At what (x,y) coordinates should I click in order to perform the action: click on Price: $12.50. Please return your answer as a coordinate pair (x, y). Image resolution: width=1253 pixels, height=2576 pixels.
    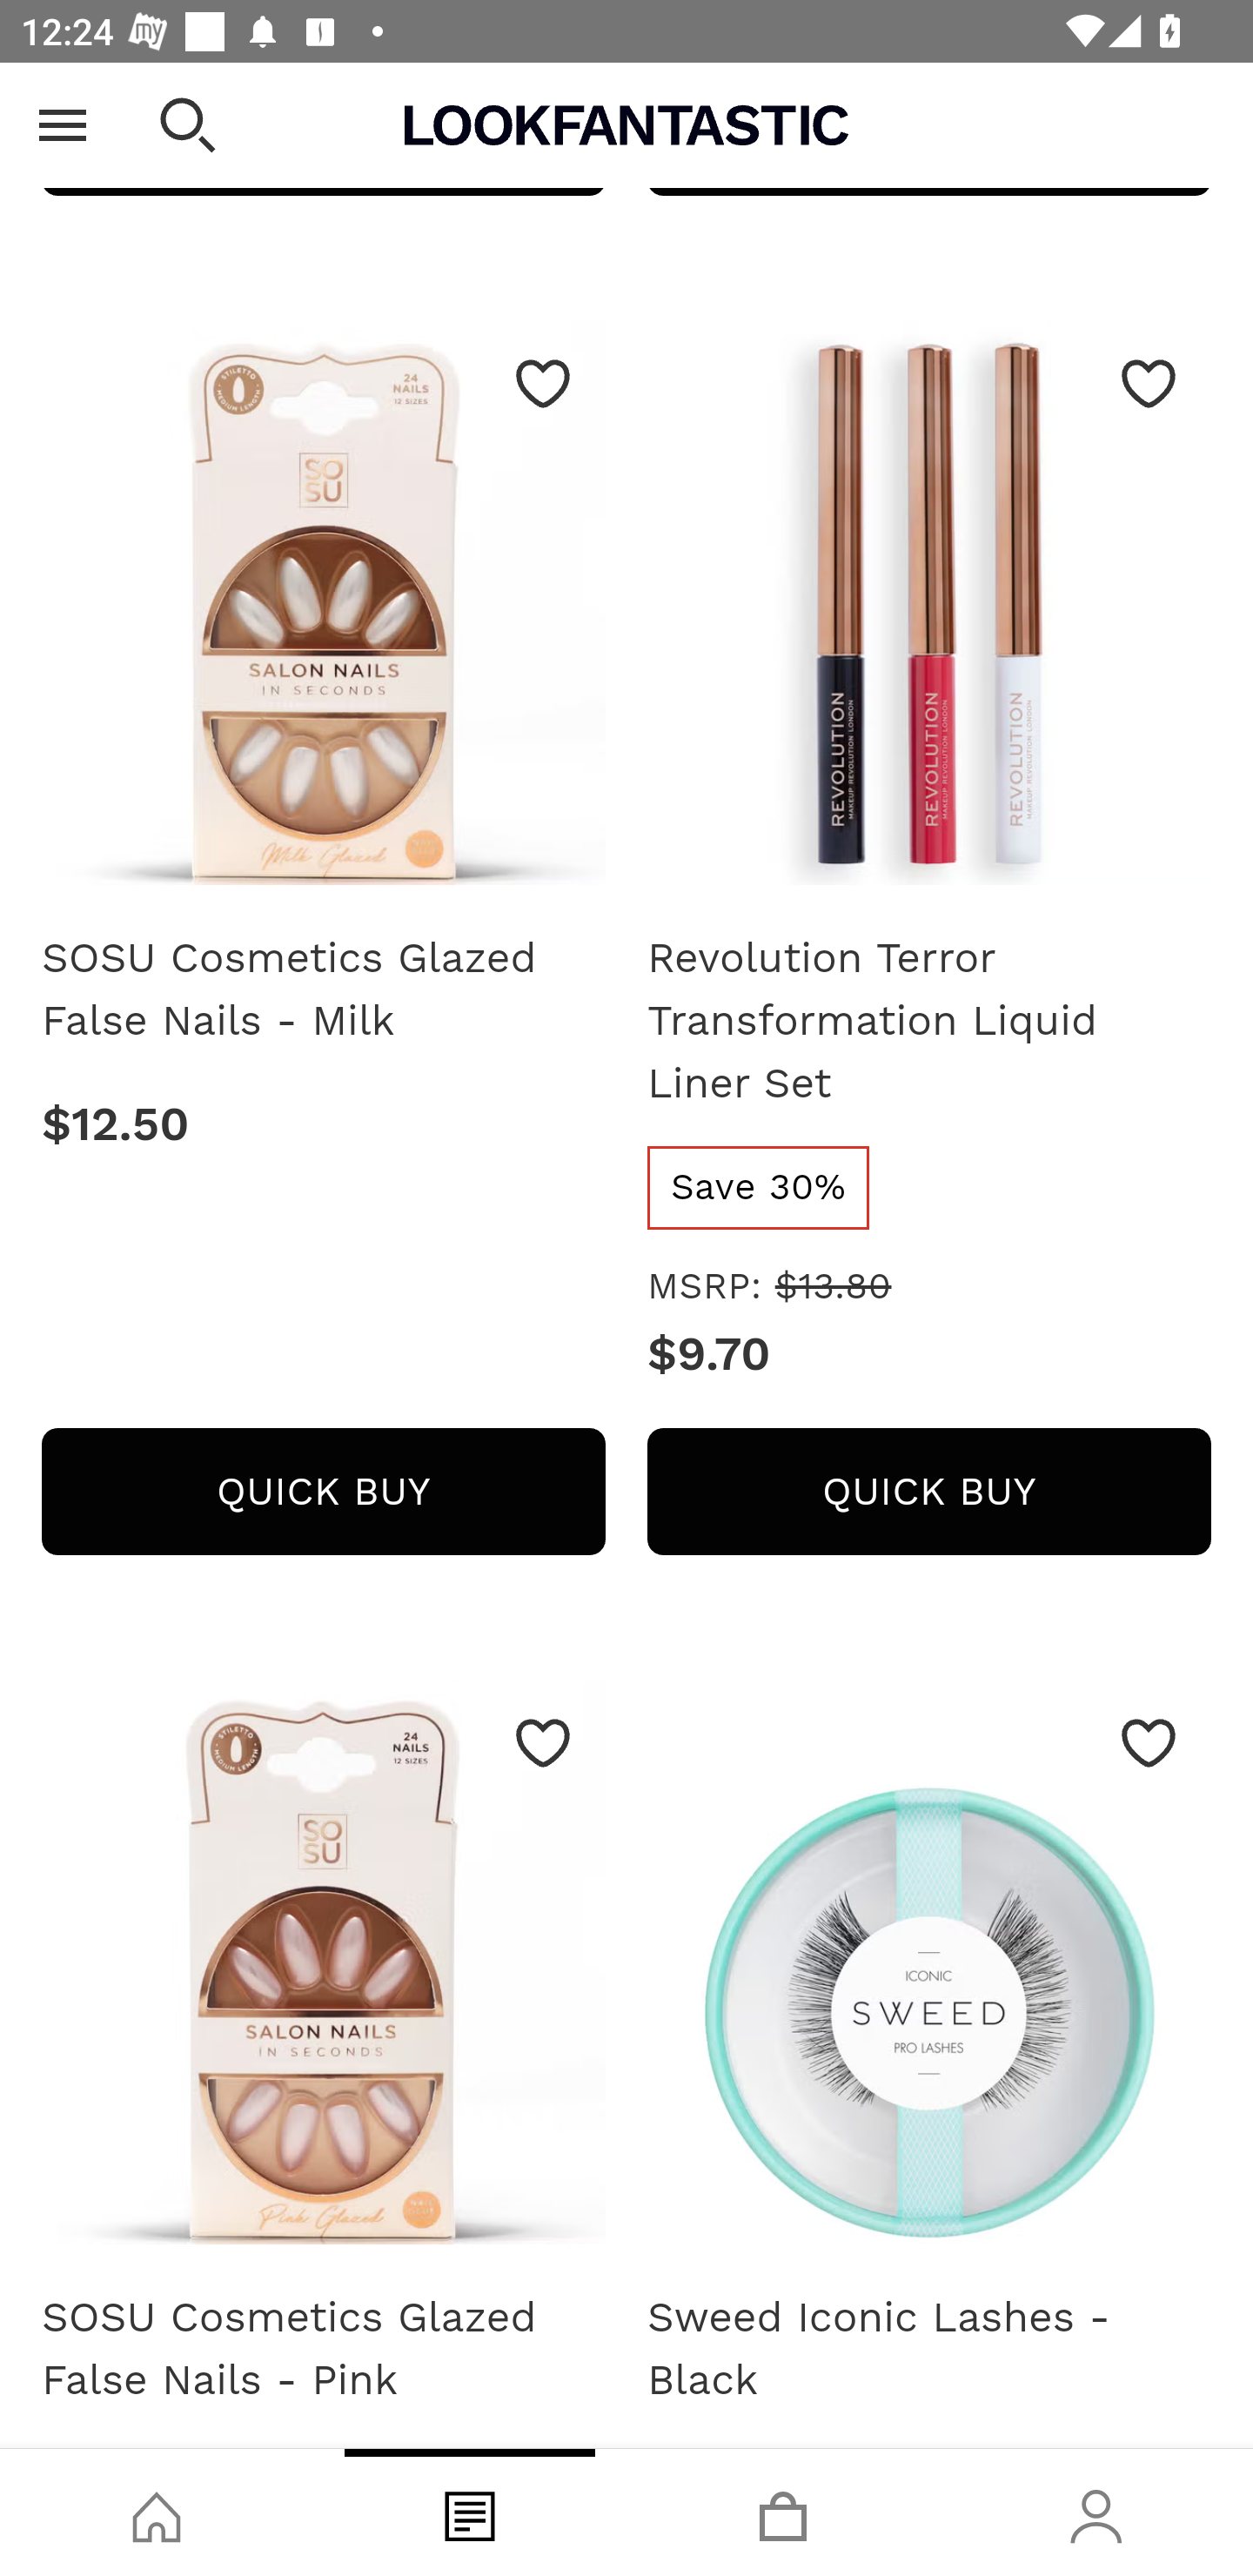
    Looking at the image, I should click on (323, 1124).